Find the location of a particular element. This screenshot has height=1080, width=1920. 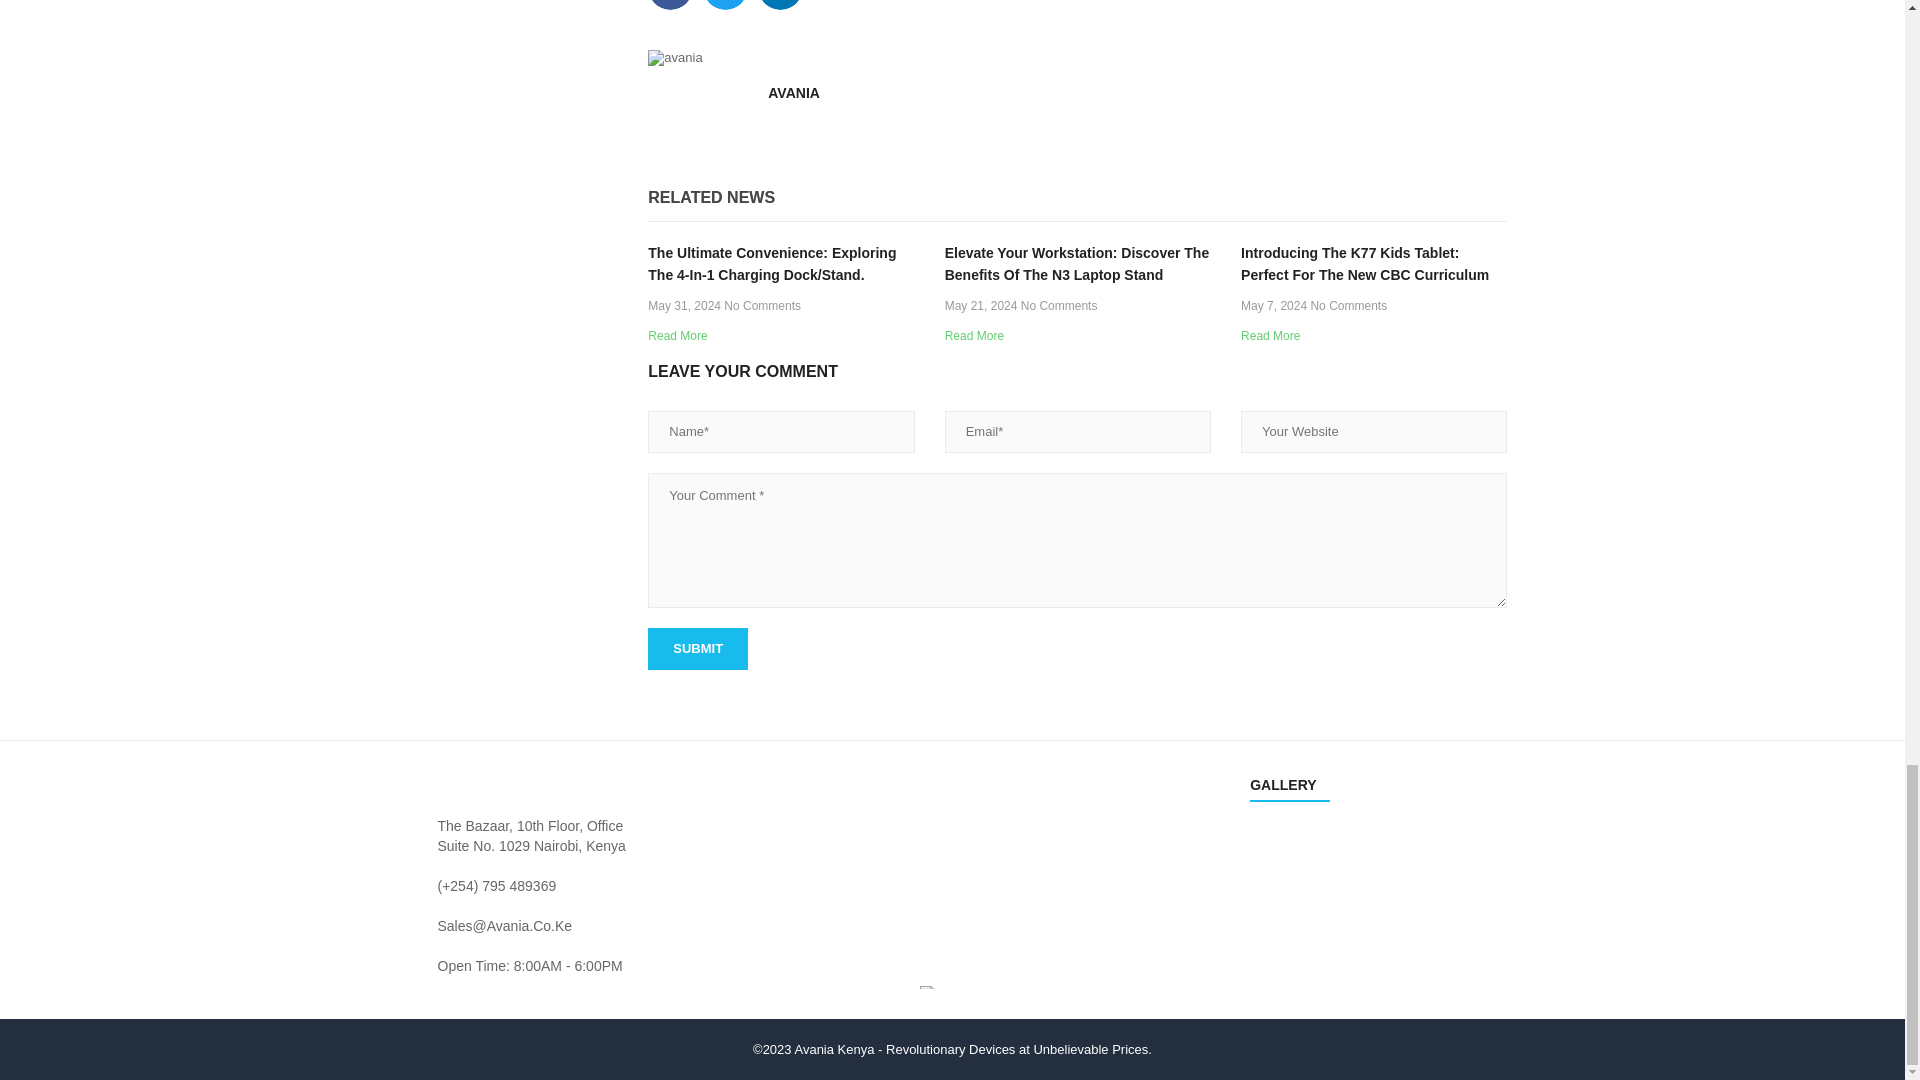

payment is located at coordinates (952, 988).